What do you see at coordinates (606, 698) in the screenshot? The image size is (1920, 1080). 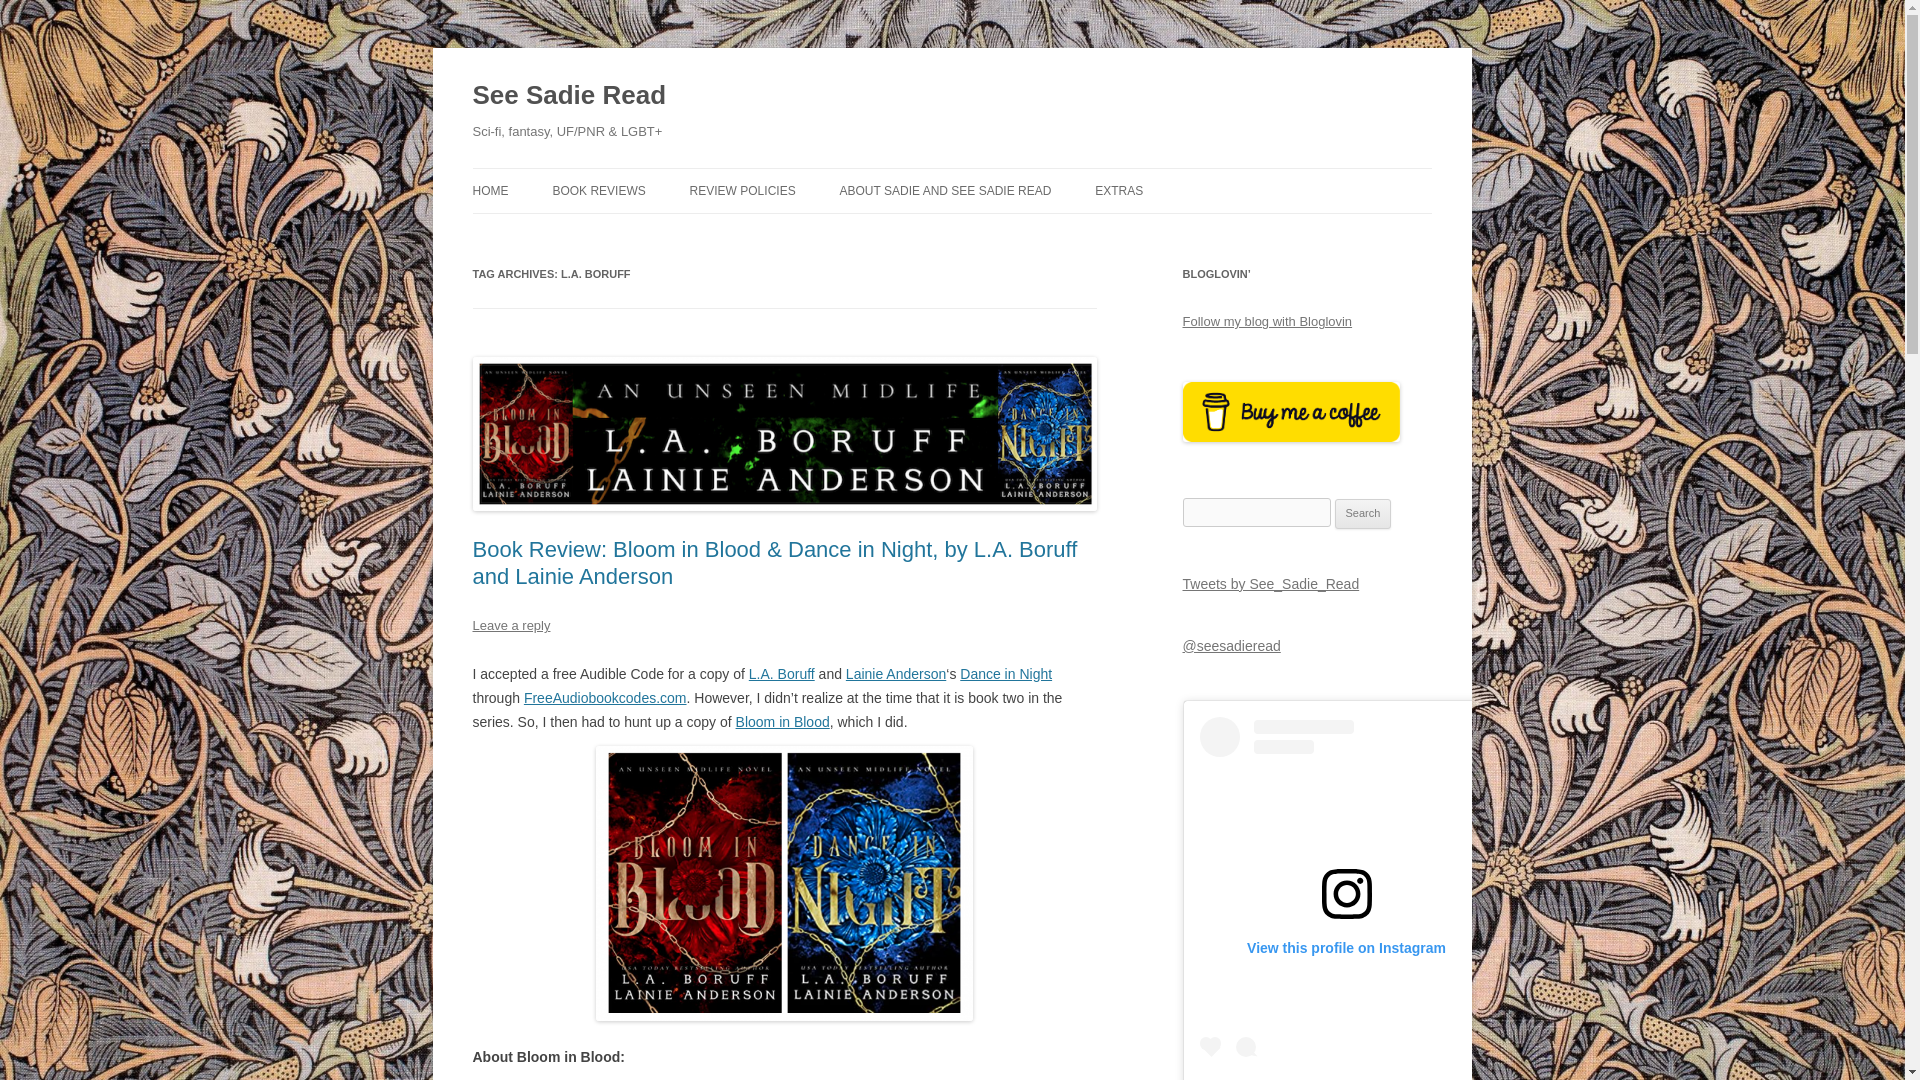 I see `FreeAudiobookcodes.com` at bounding box center [606, 698].